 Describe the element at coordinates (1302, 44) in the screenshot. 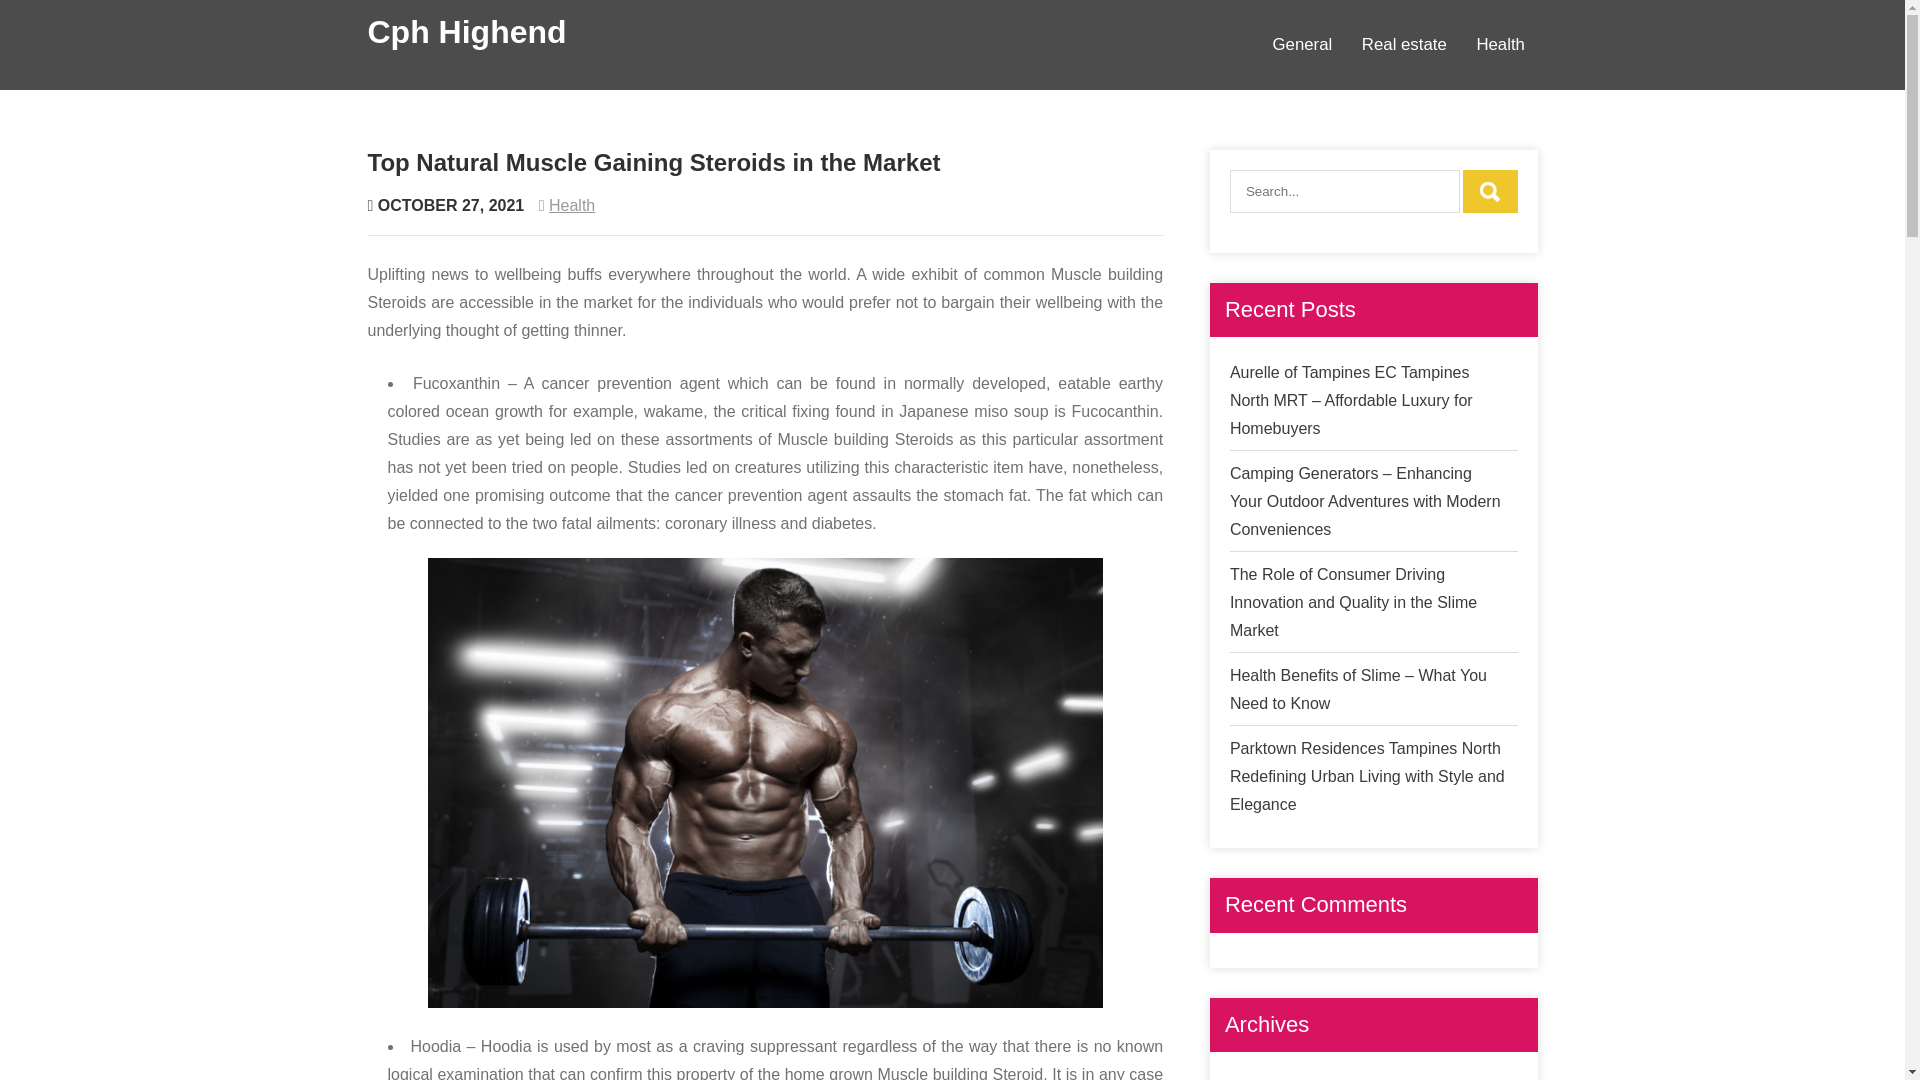

I see `General` at that location.